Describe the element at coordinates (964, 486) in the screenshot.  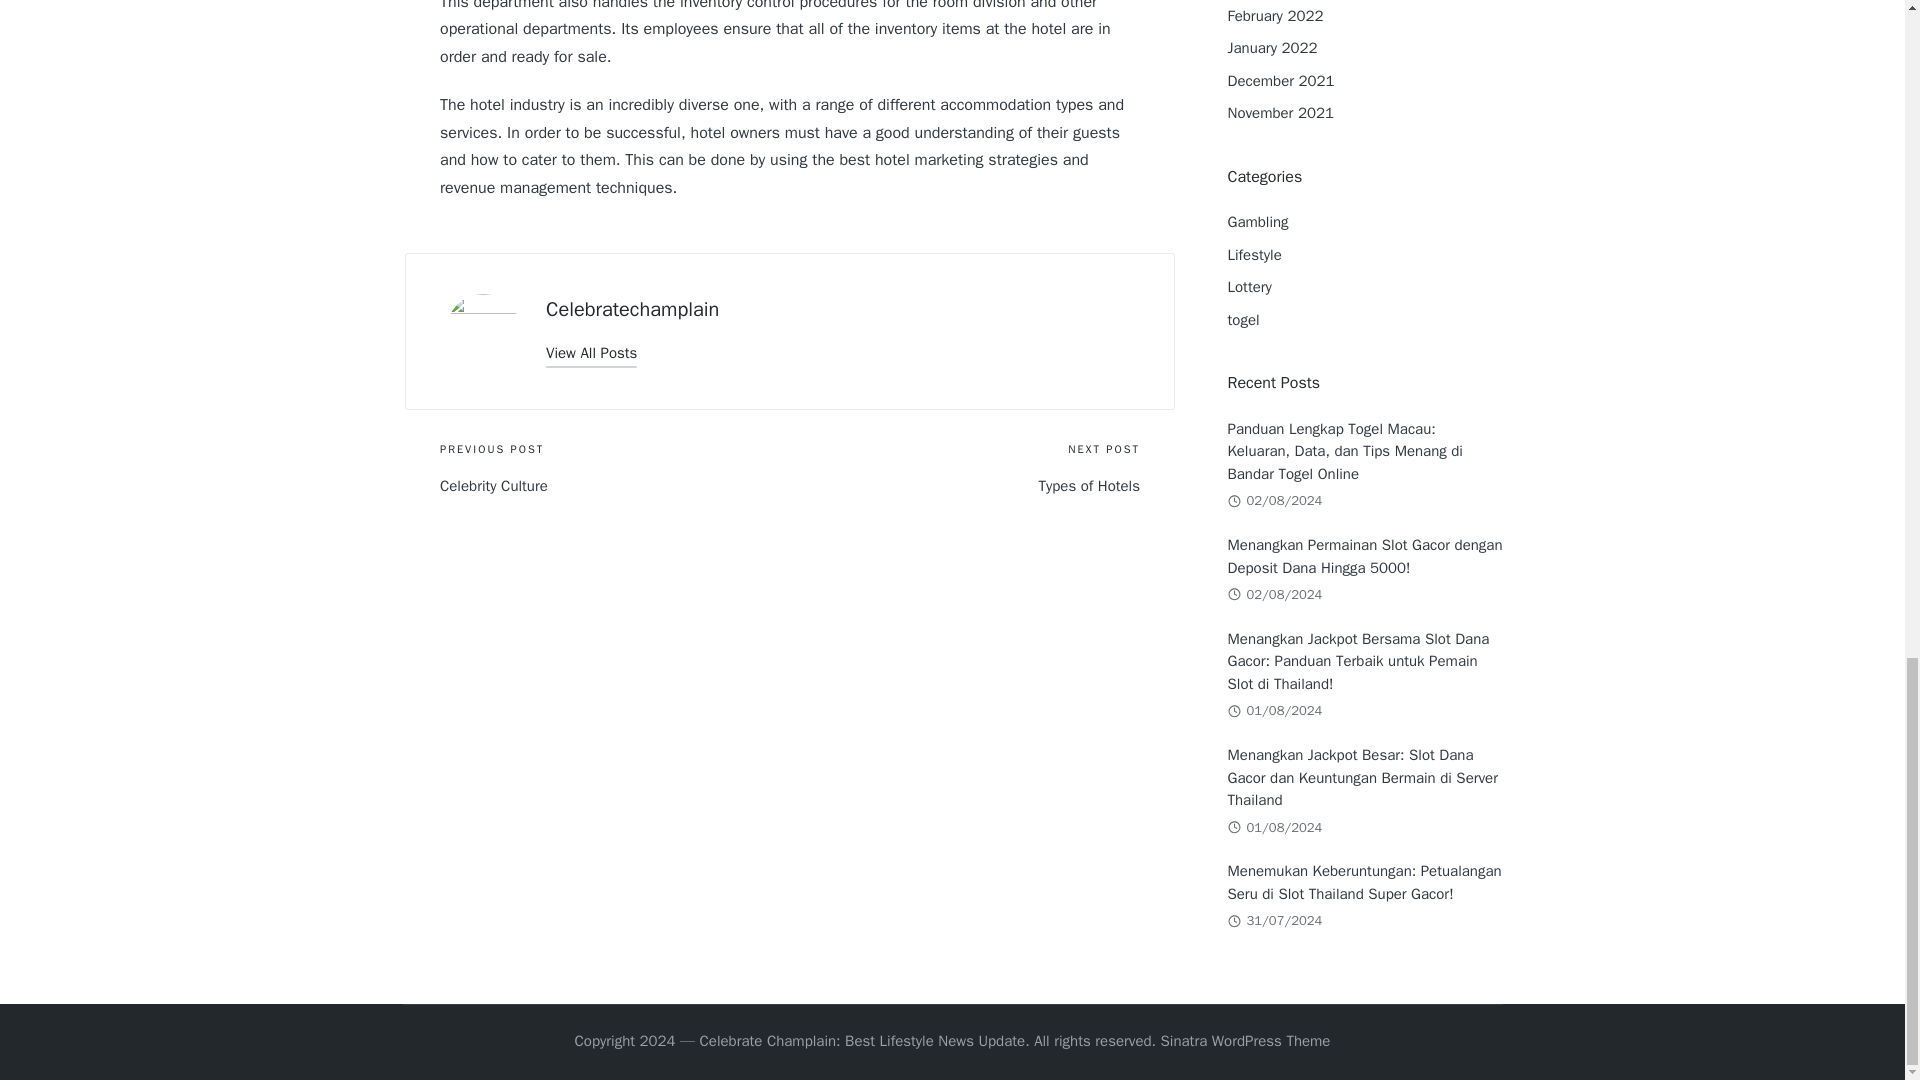
I see `Types of Hotels` at that location.